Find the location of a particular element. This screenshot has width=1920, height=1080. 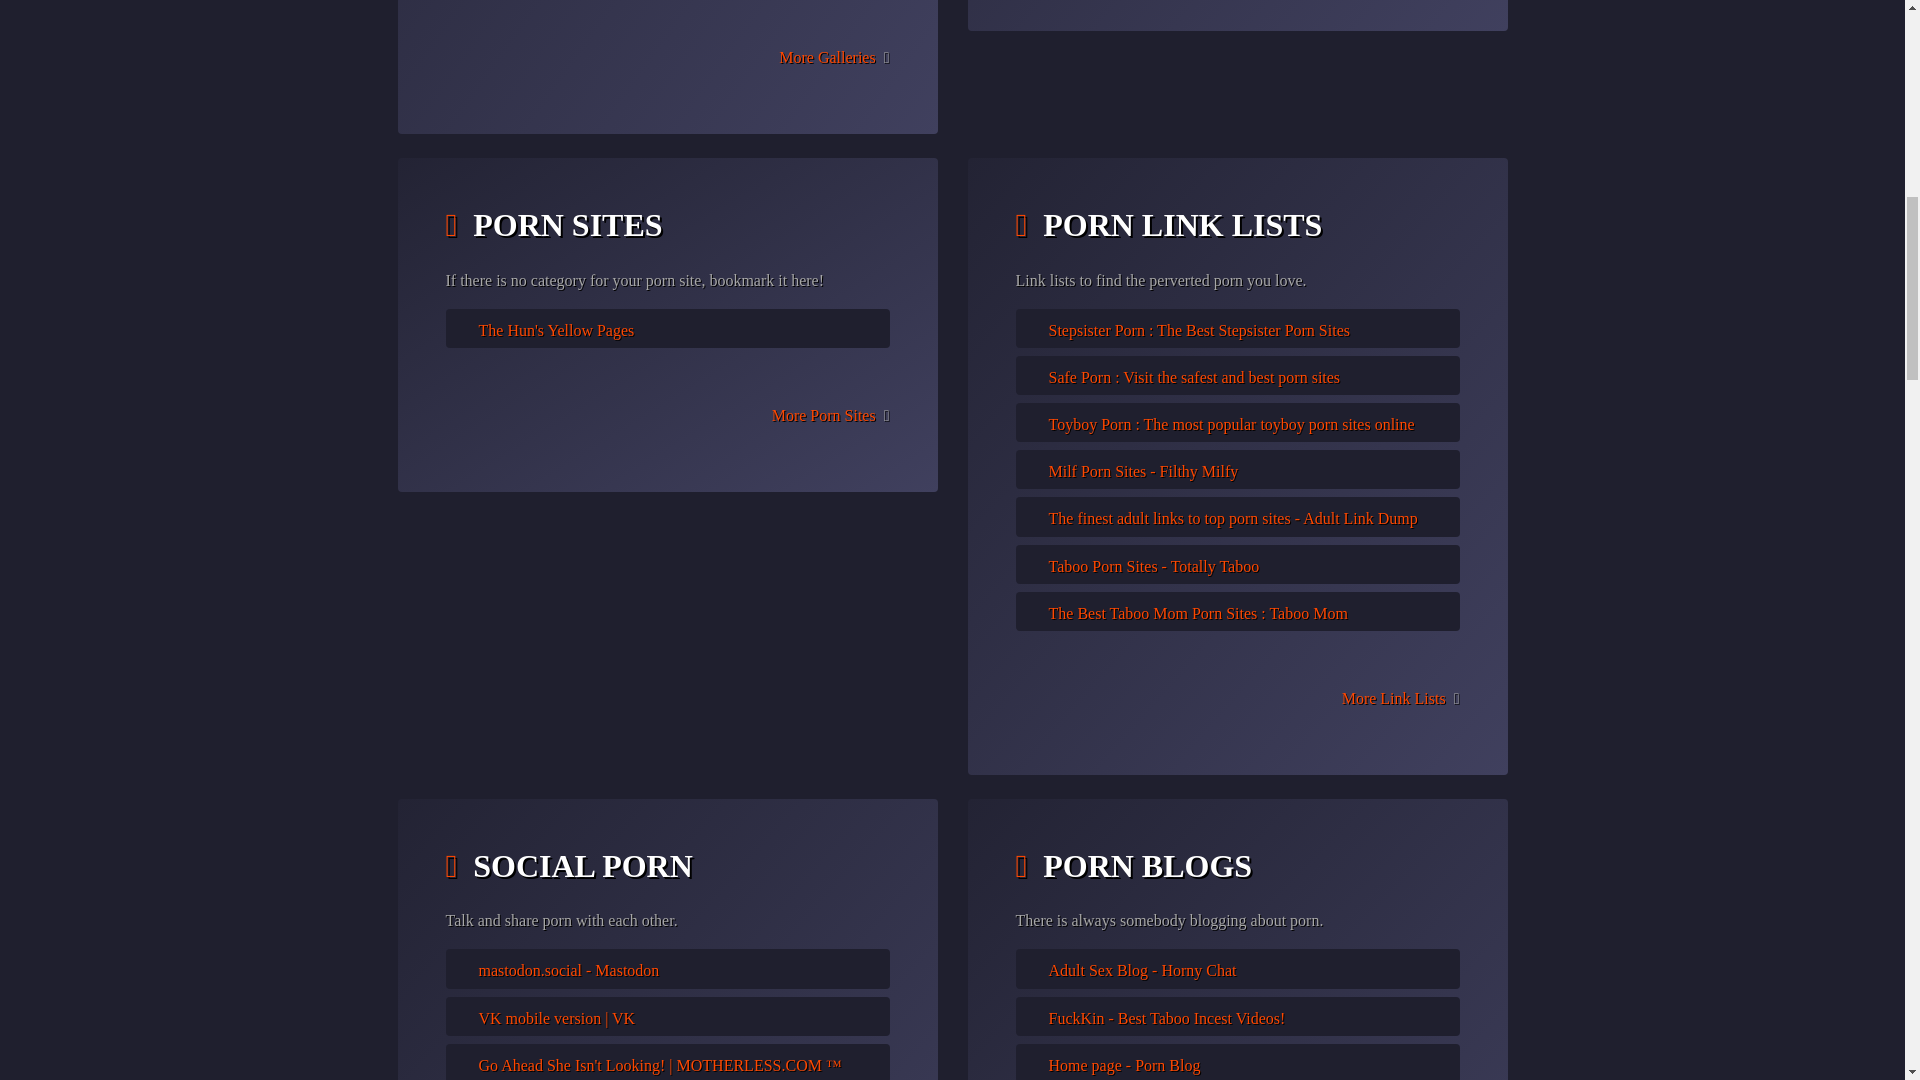

Safe Porn : Visit the safest and best porn sites is located at coordinates (1194, 377).